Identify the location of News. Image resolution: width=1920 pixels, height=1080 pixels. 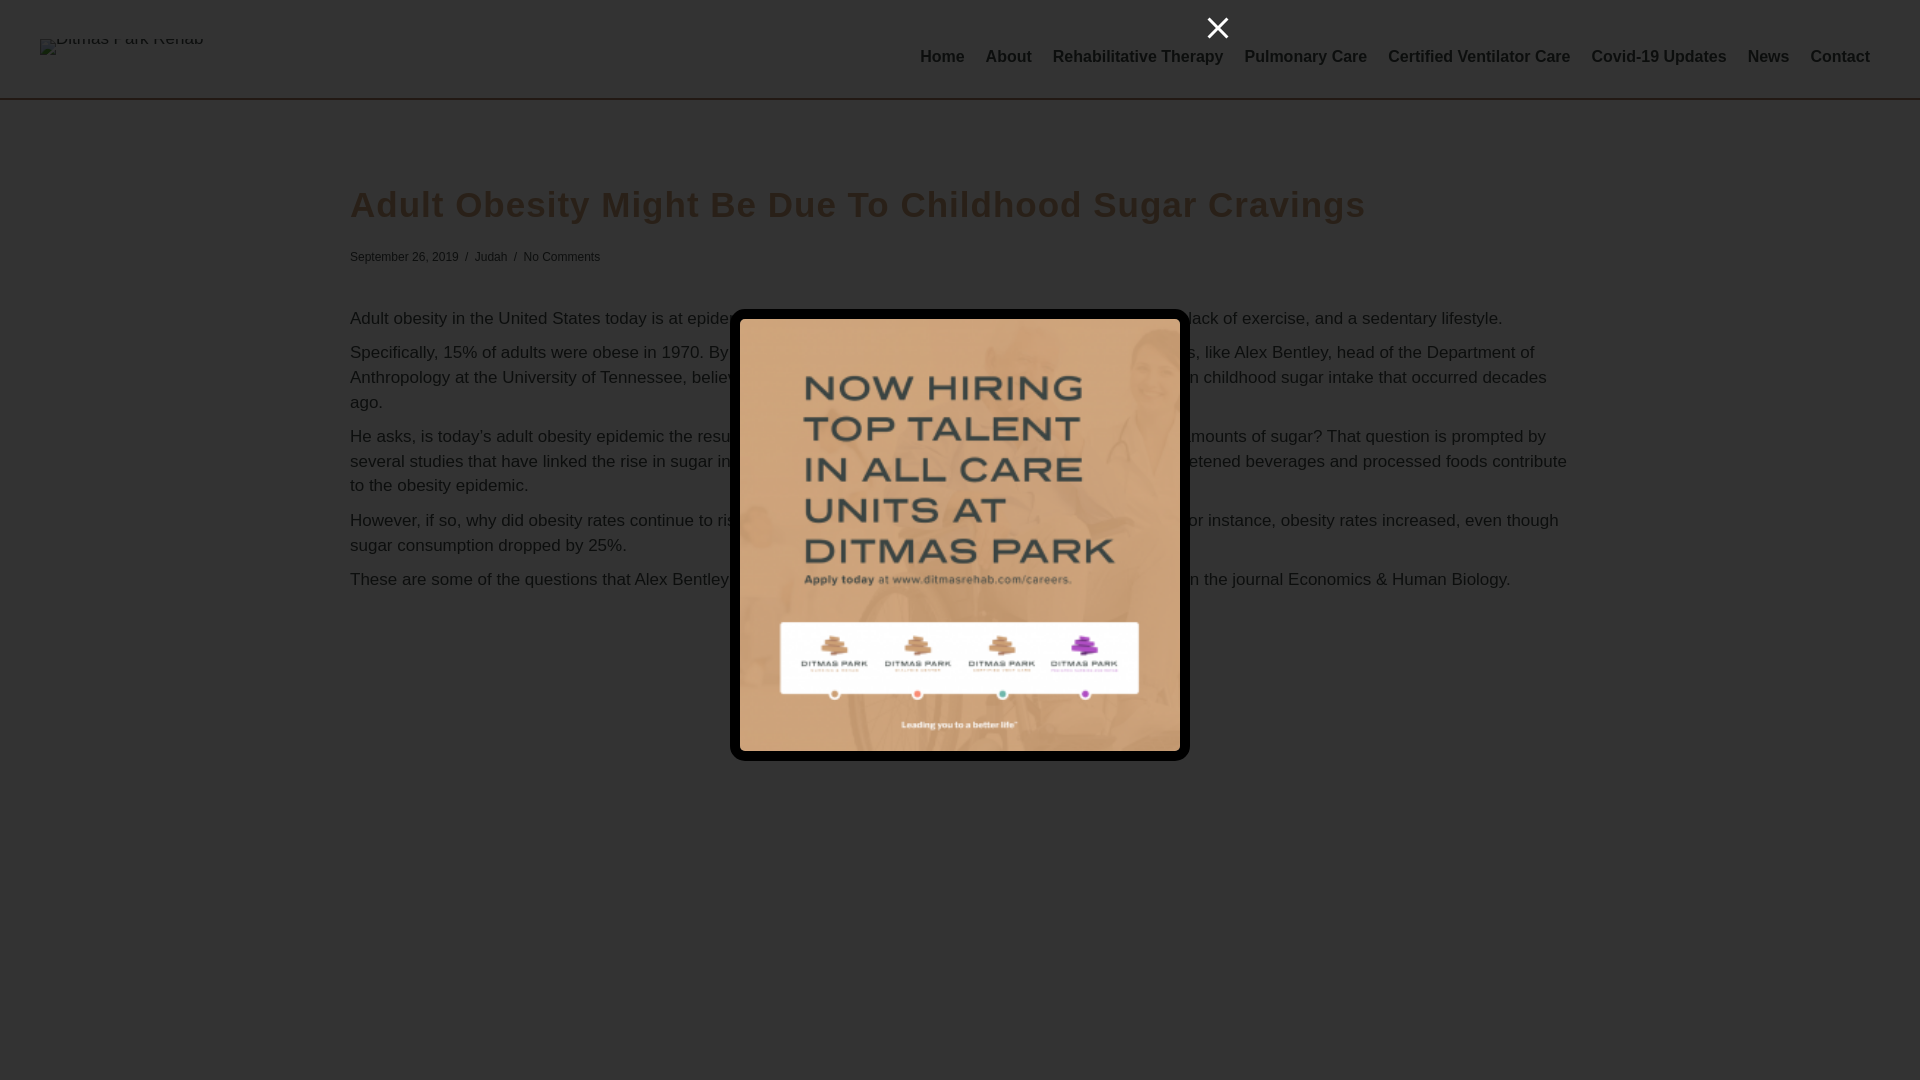
(1768, 56).